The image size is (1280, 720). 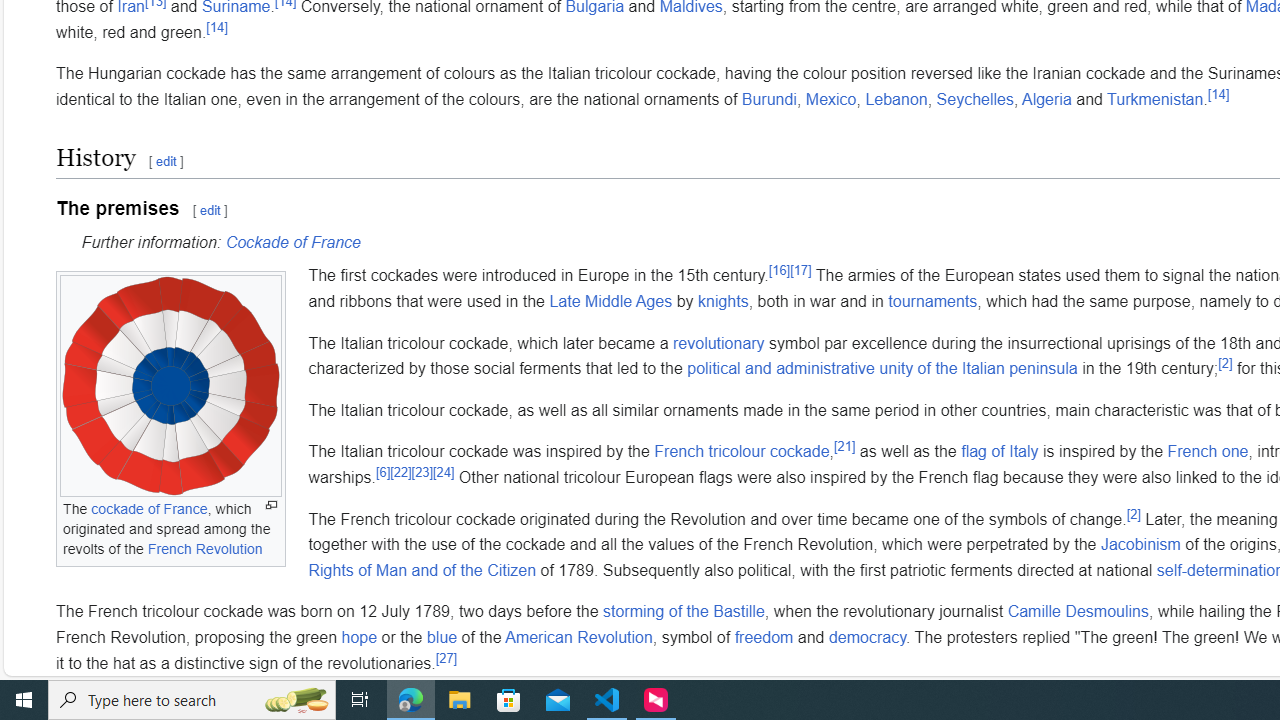 I want to click on storming of the Bastille, so click(x=683, y=612).